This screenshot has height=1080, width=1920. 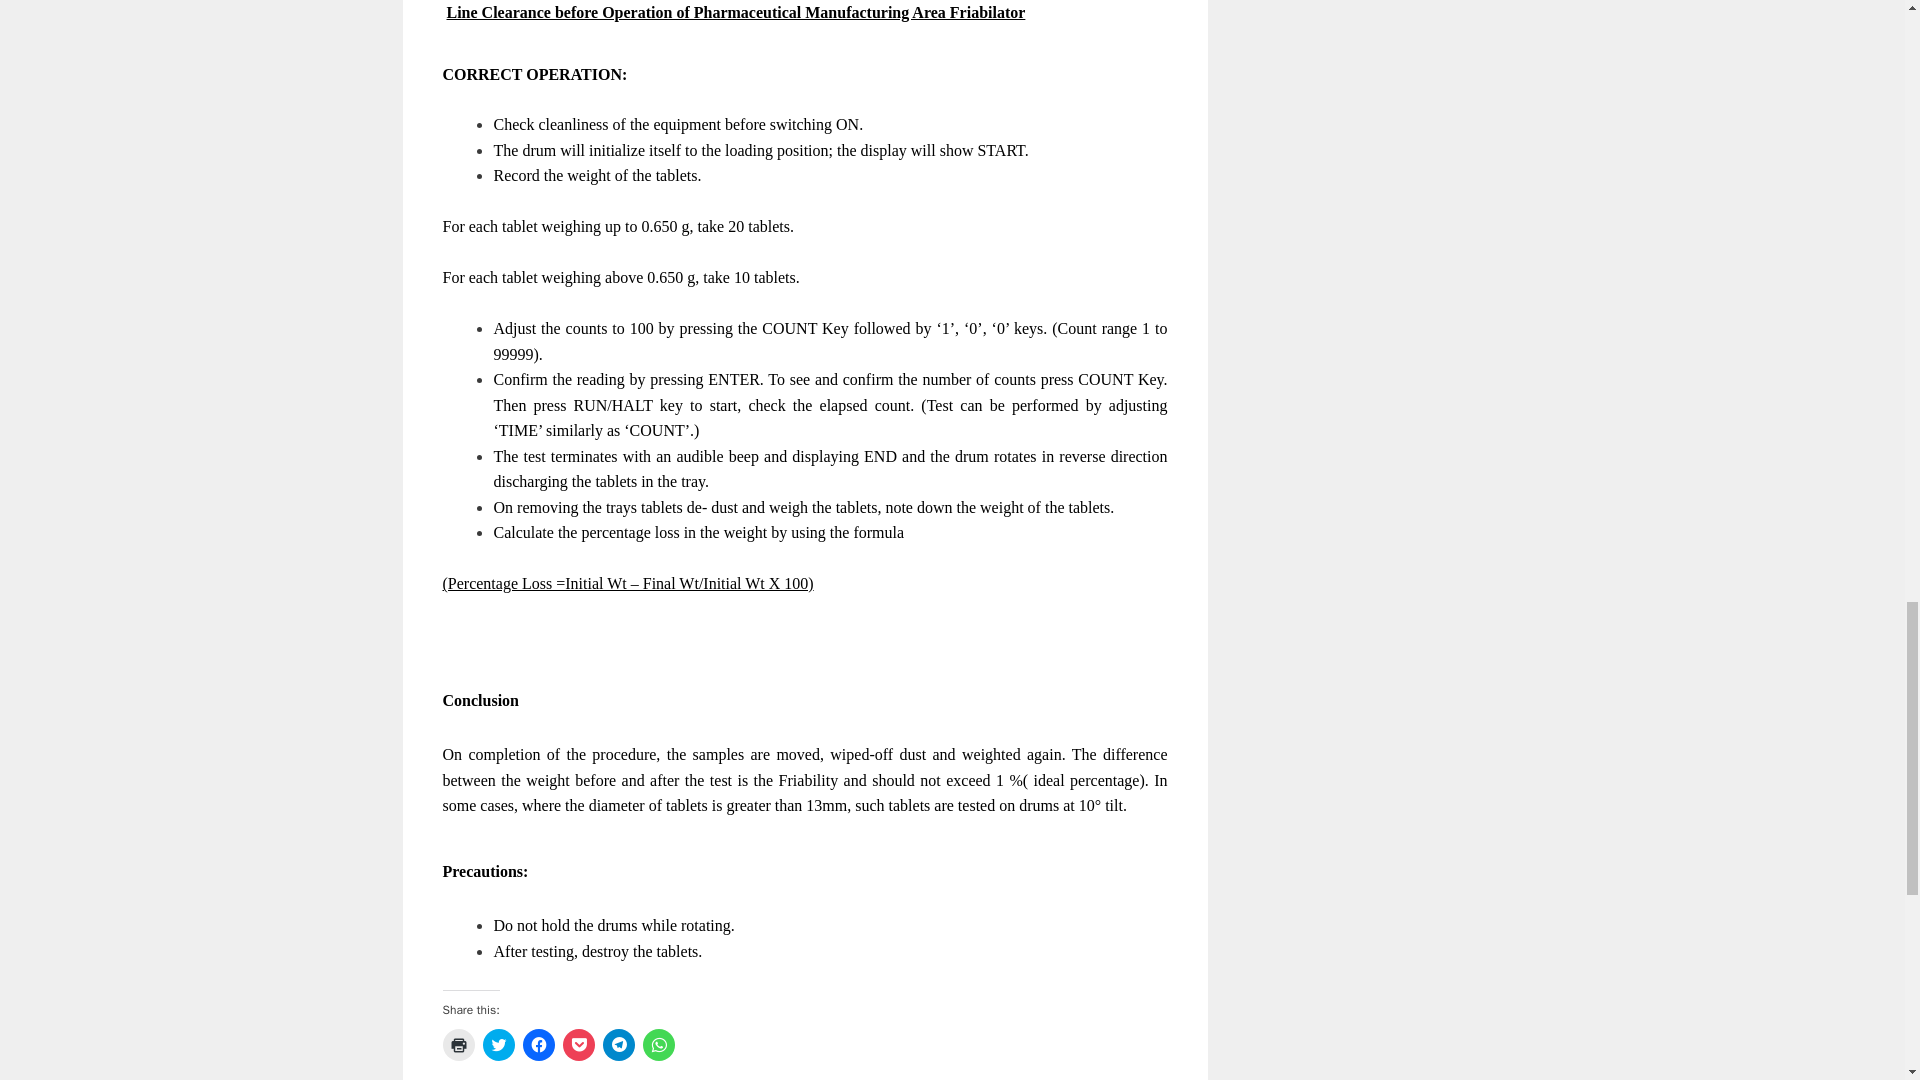 I want to click on Click to share on Pocket, so click(x=578, y=1044).